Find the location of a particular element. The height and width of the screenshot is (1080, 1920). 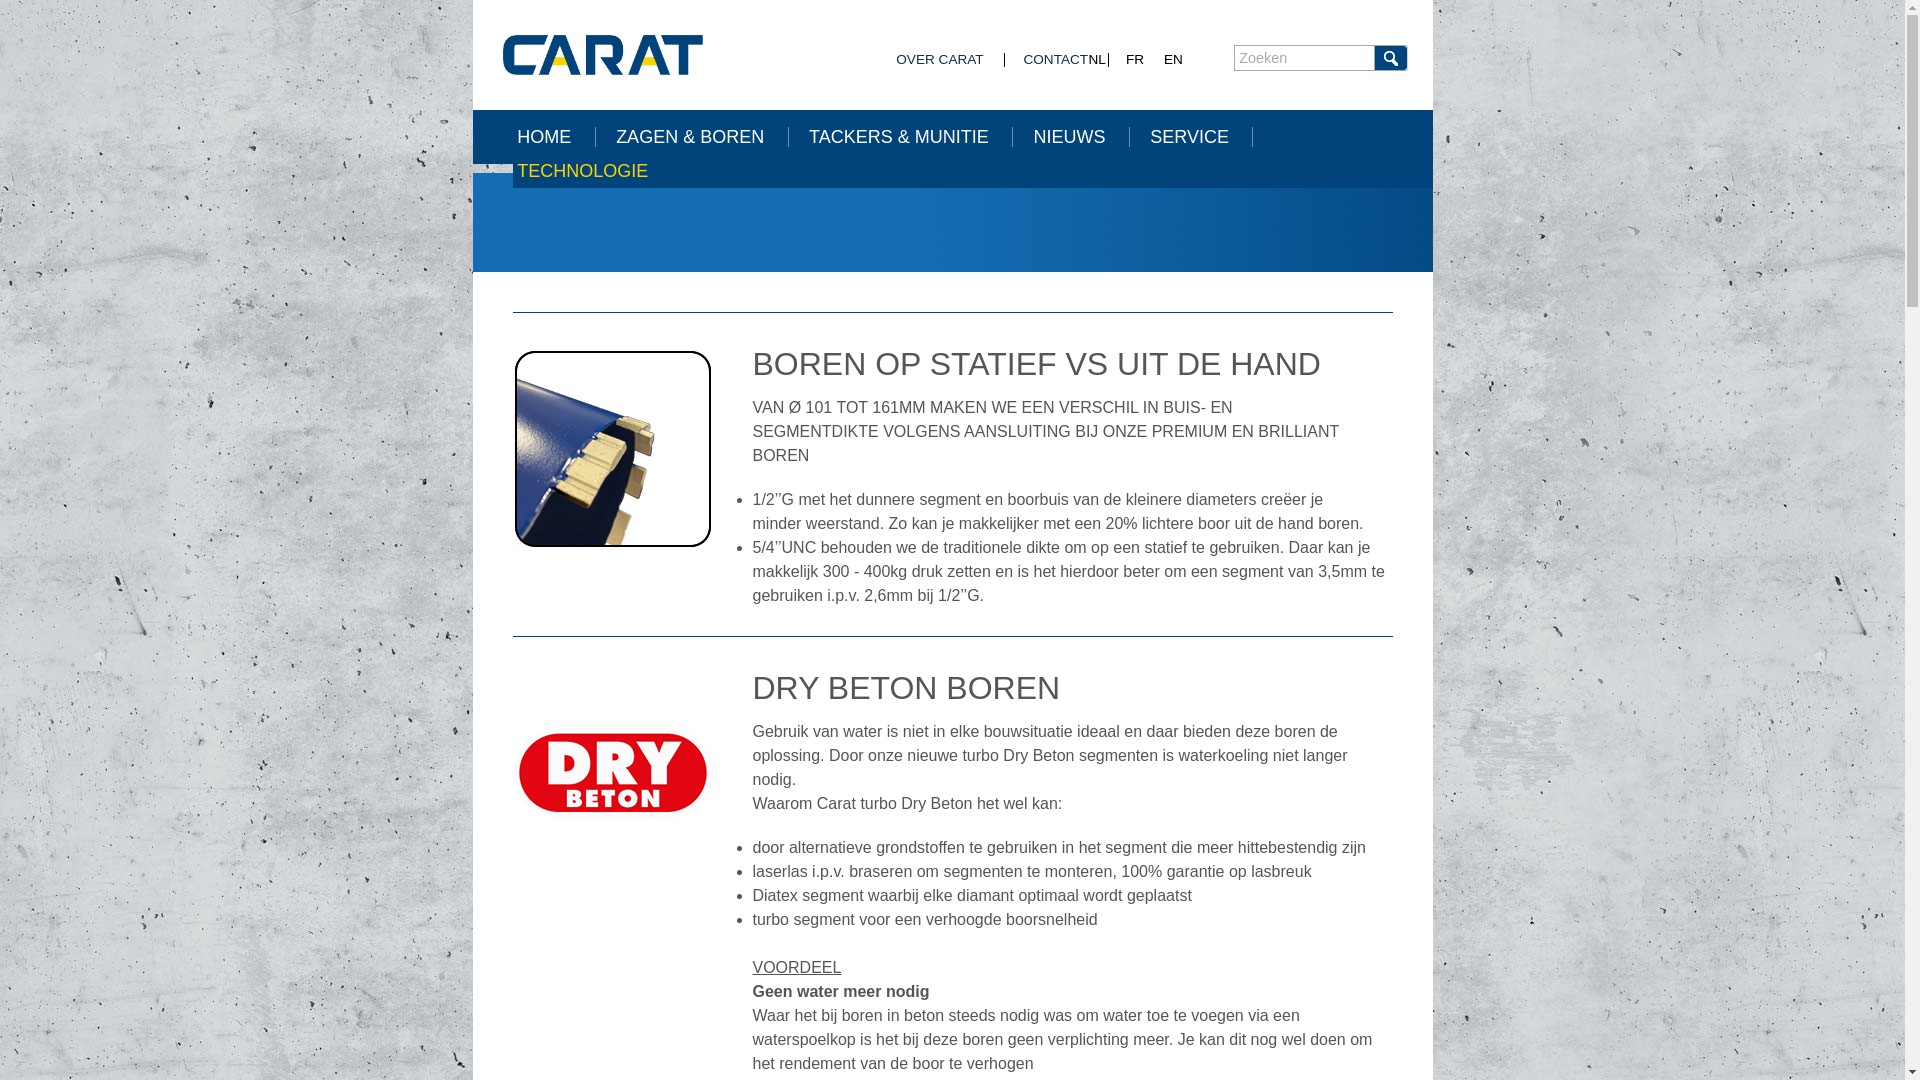

NL is located at coordinates (1096, 60).